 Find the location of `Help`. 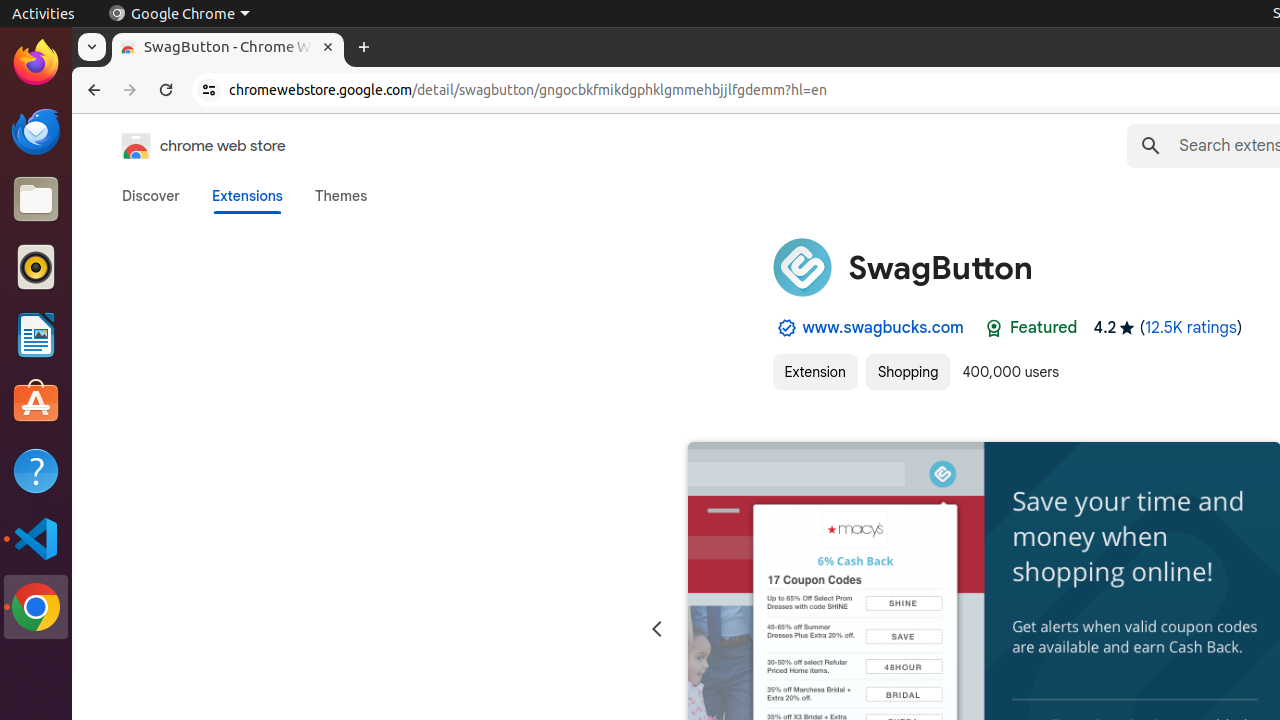

Help is located at coordinates (36, 470).